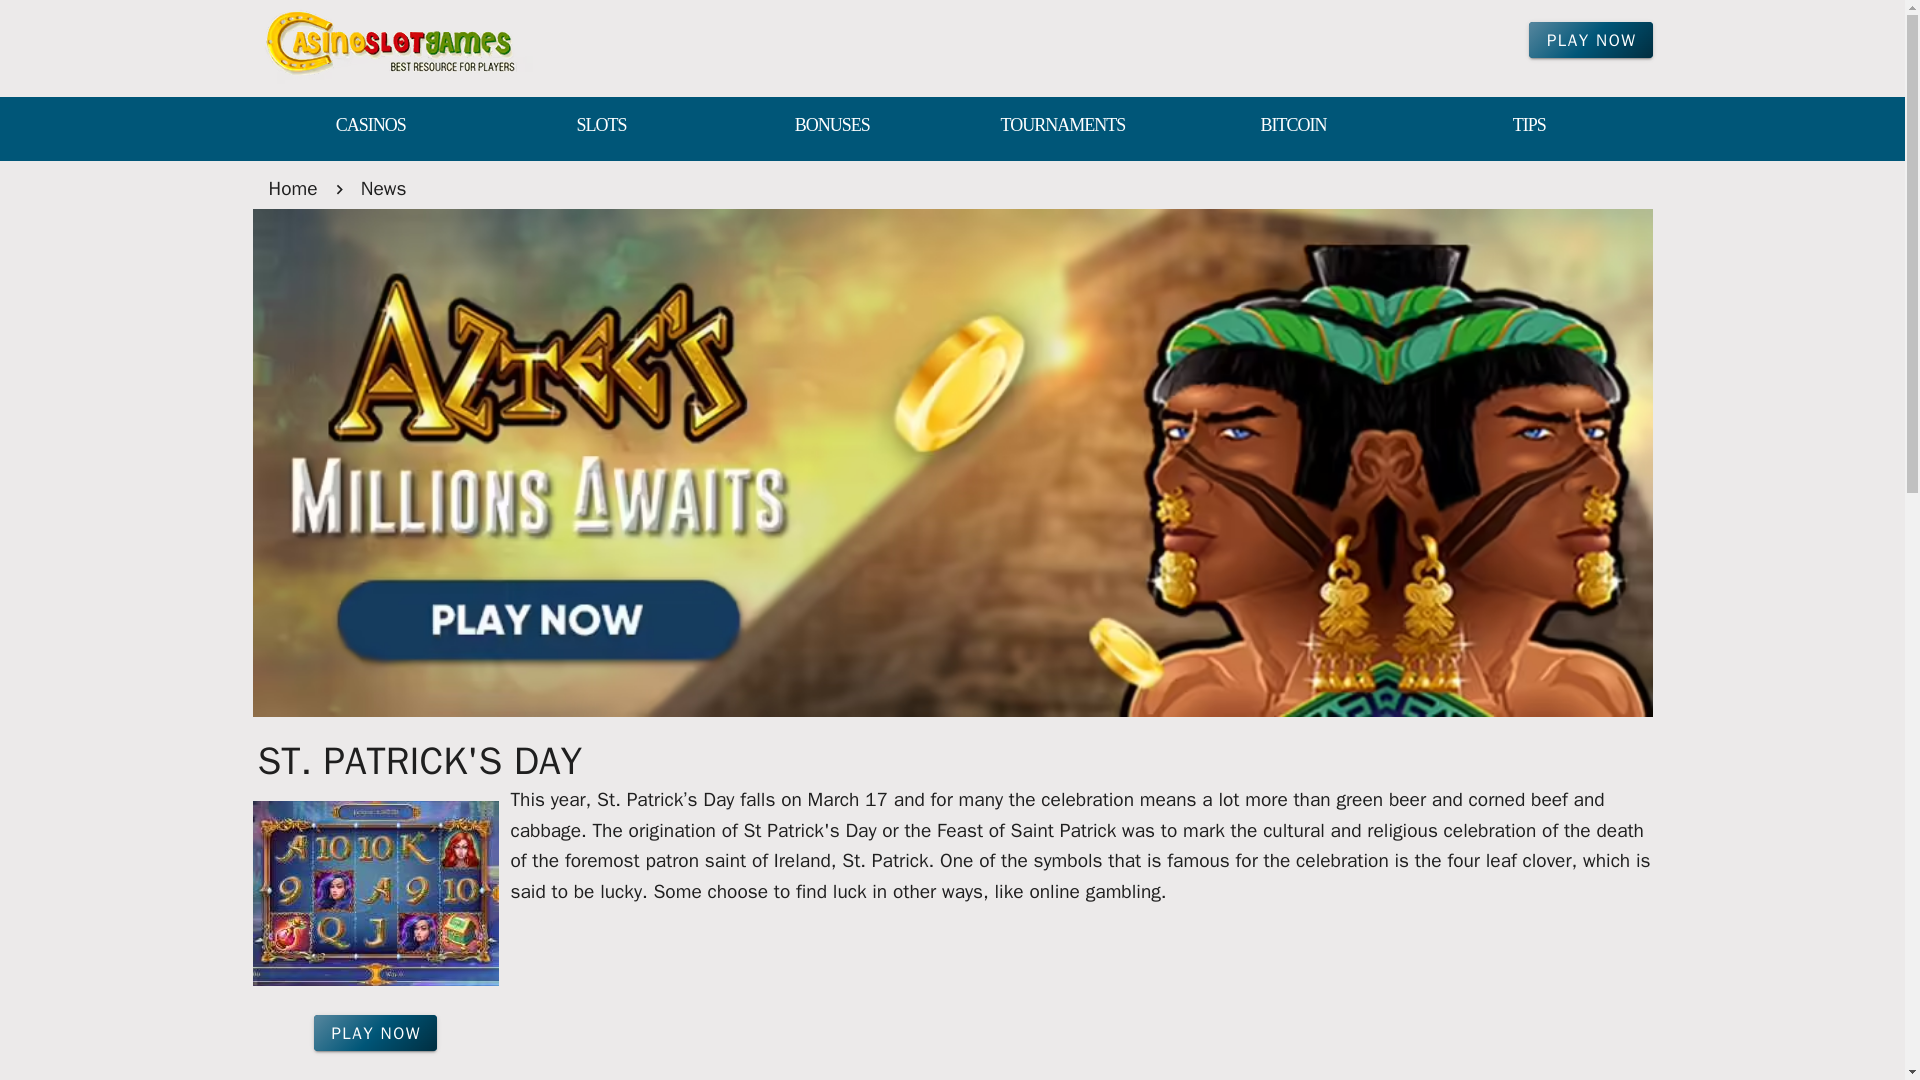  What do you see at coordinates (1590, 40) in the screenshot?
I see `PLAY NOW` at bounding box center [1590, 40].